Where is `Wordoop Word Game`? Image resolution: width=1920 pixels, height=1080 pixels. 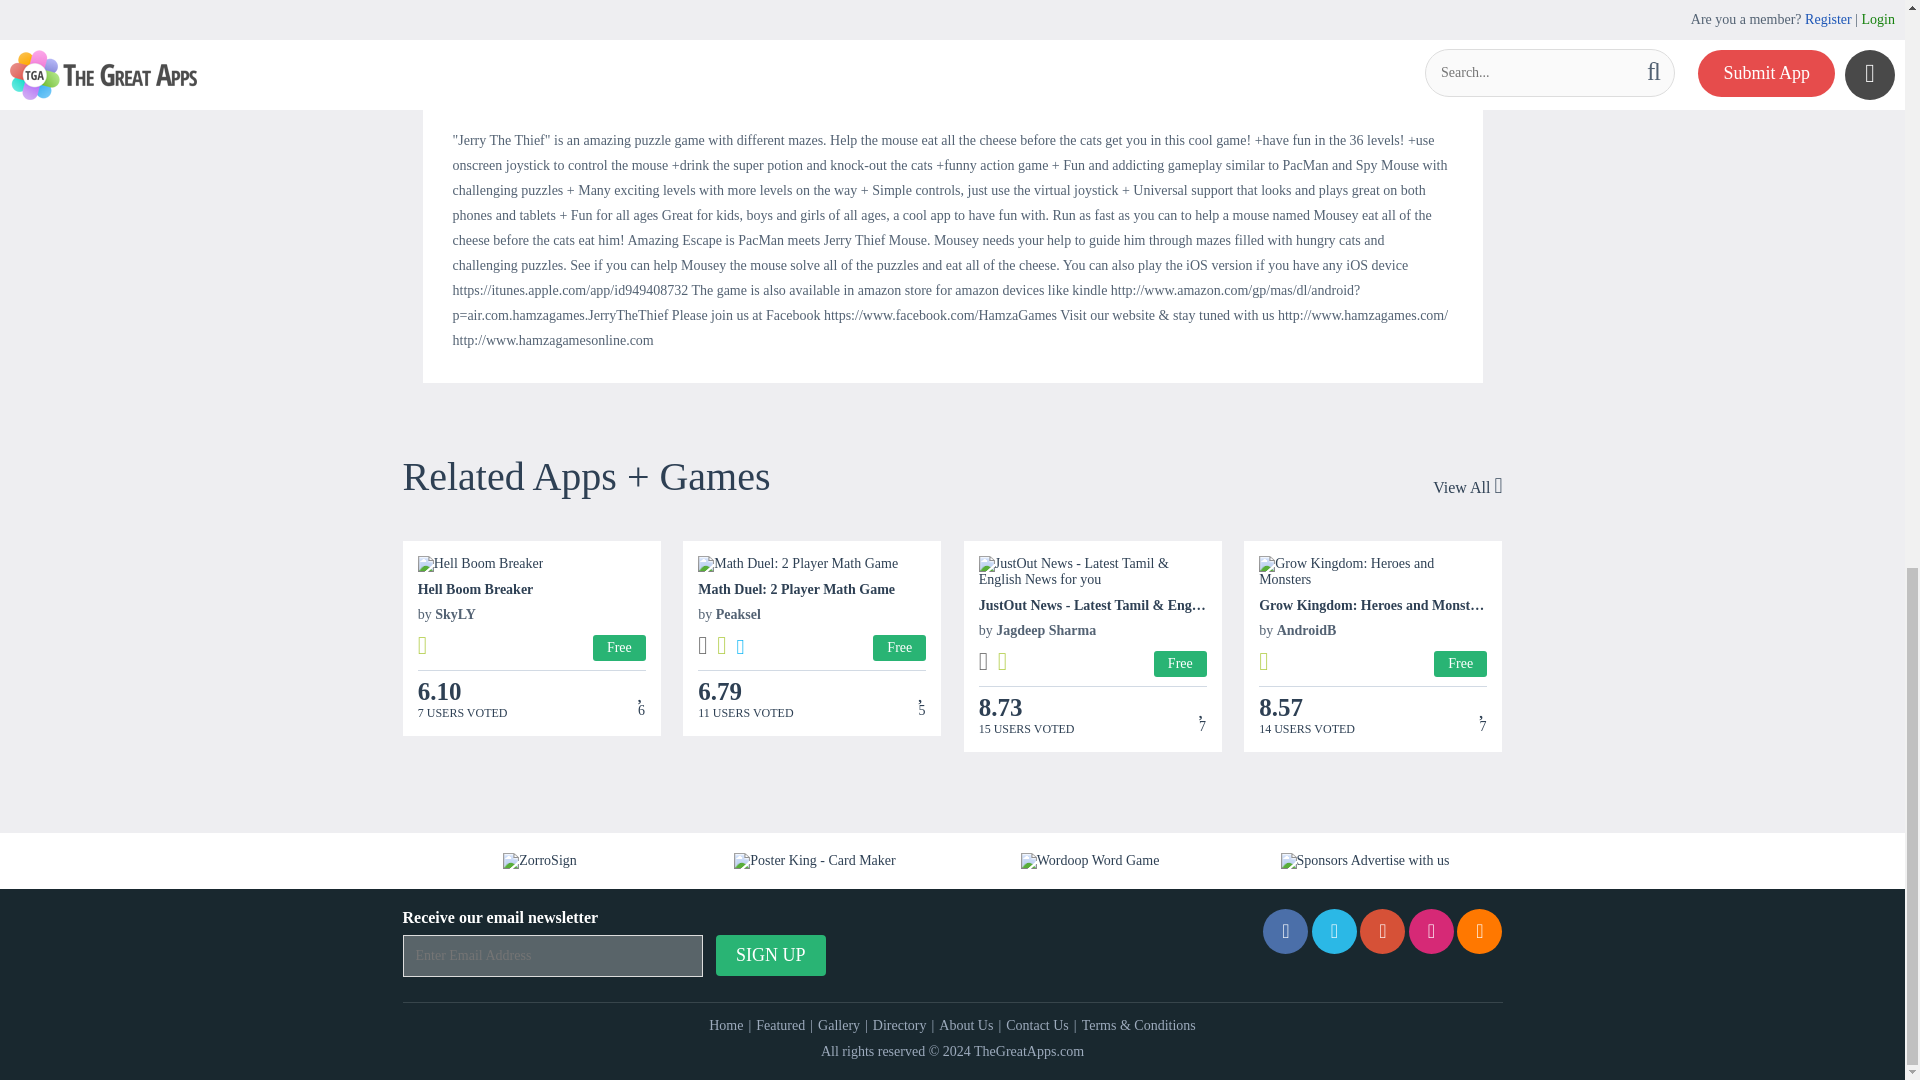 Wordoop Word Game is located at coordinates (1090, 861).